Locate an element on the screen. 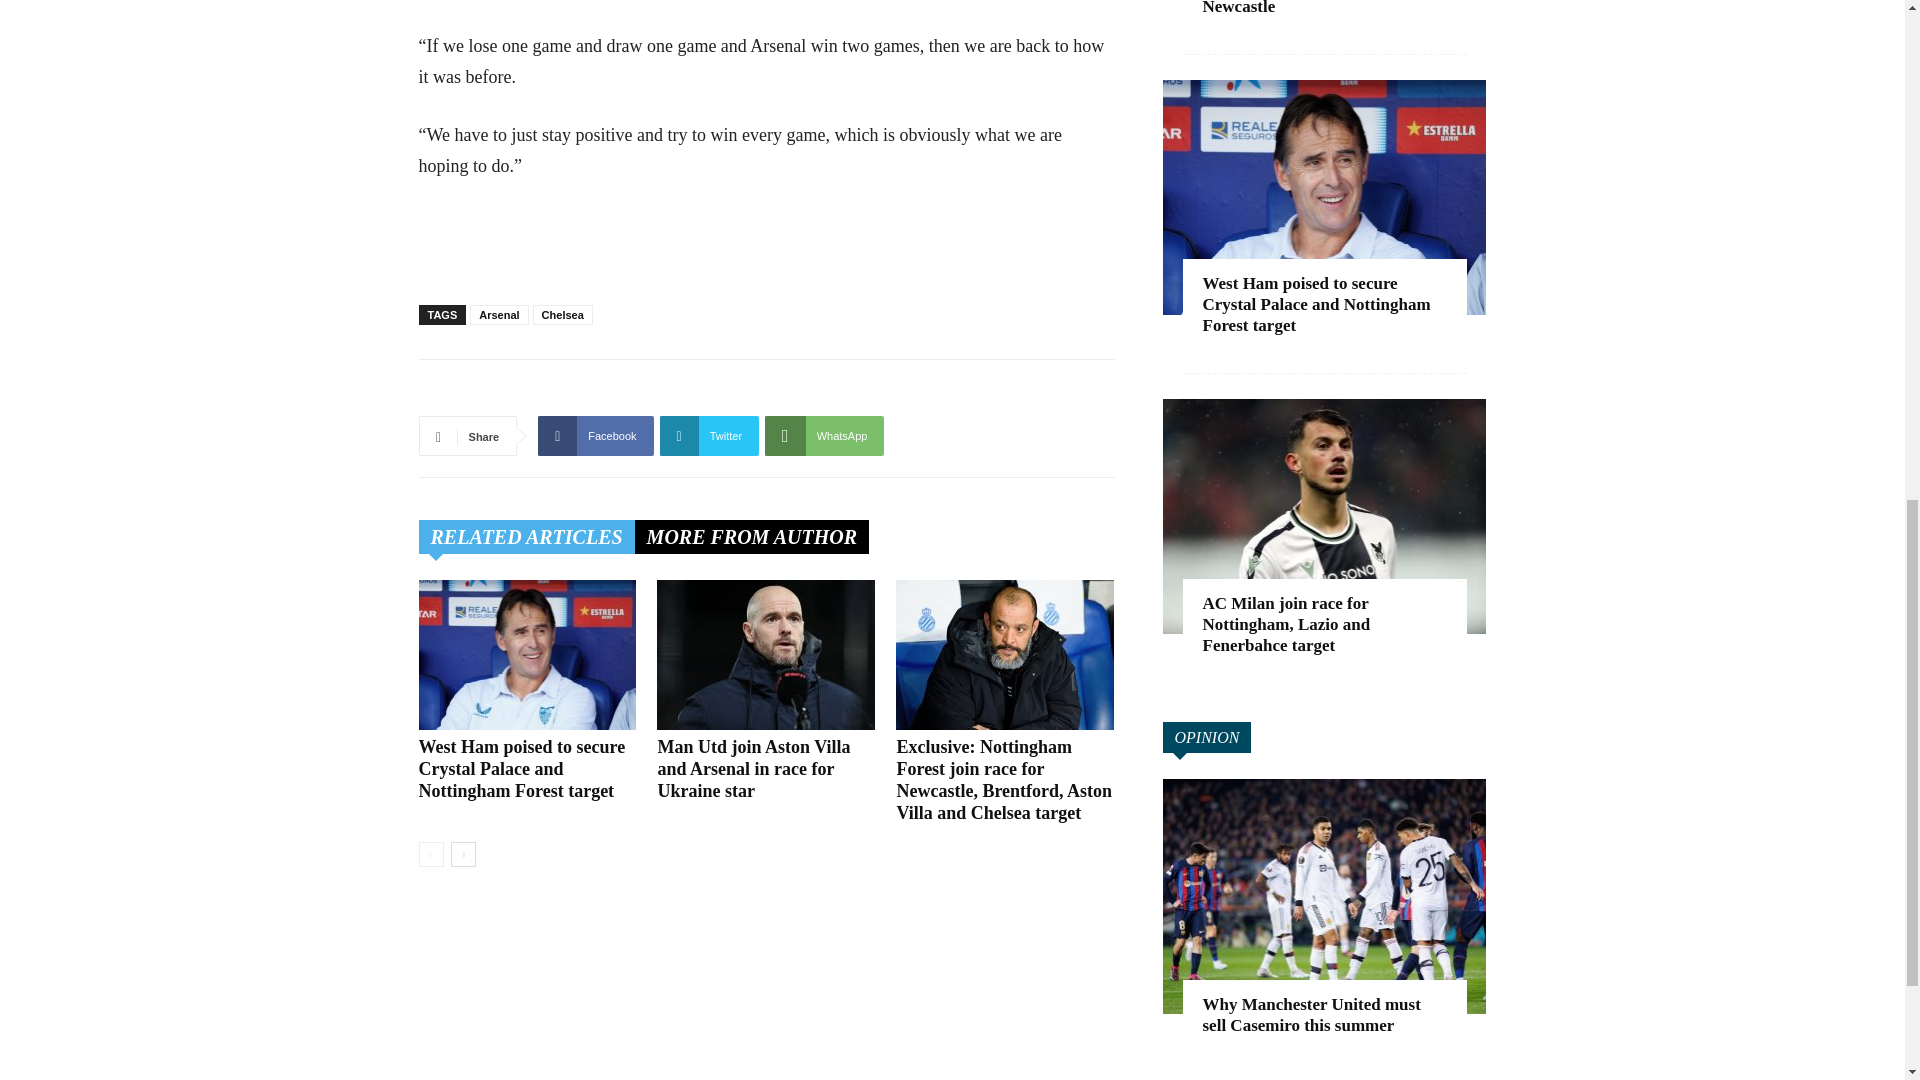  WhatsApp is located at coordinates (824, 435).